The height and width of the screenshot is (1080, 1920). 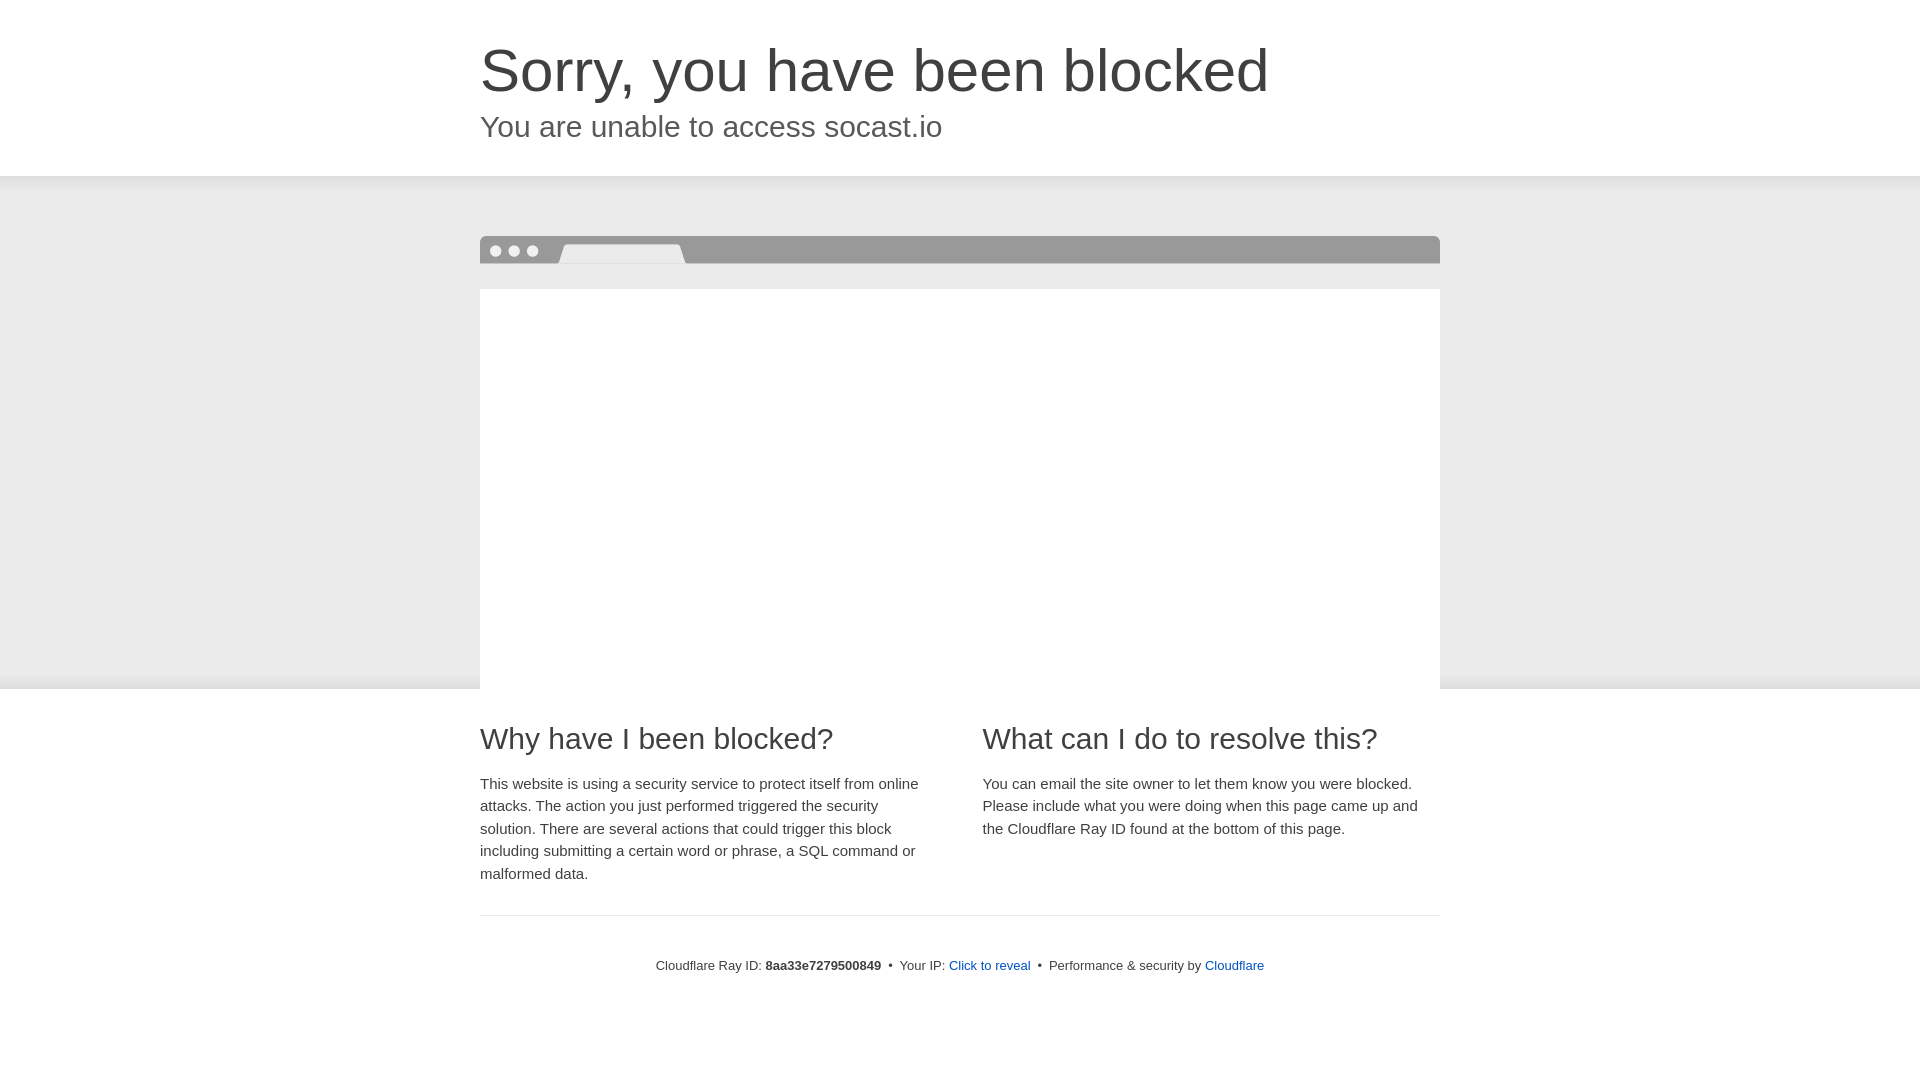 I want to click on Cloudflare, so click(x=1234, y=965).